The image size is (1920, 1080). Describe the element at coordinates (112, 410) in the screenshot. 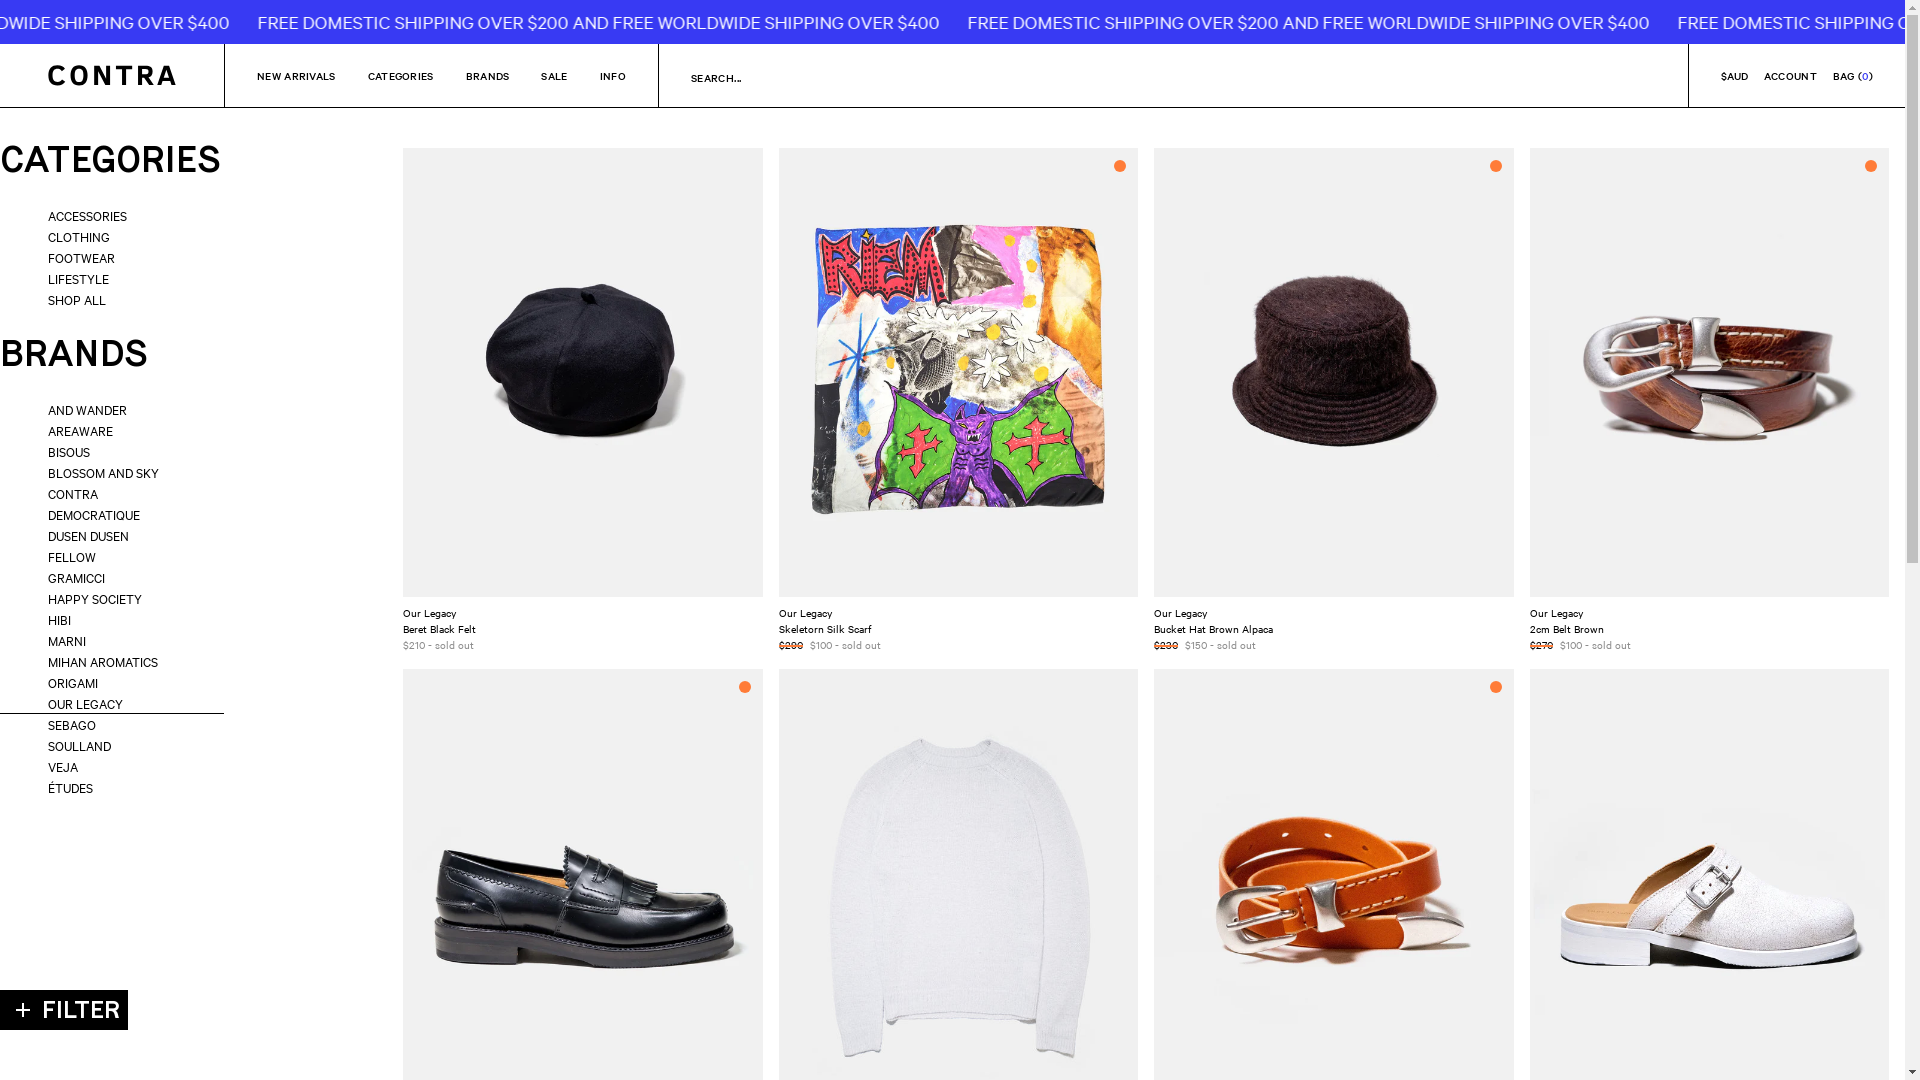

I see `AND WANDER` at that location.